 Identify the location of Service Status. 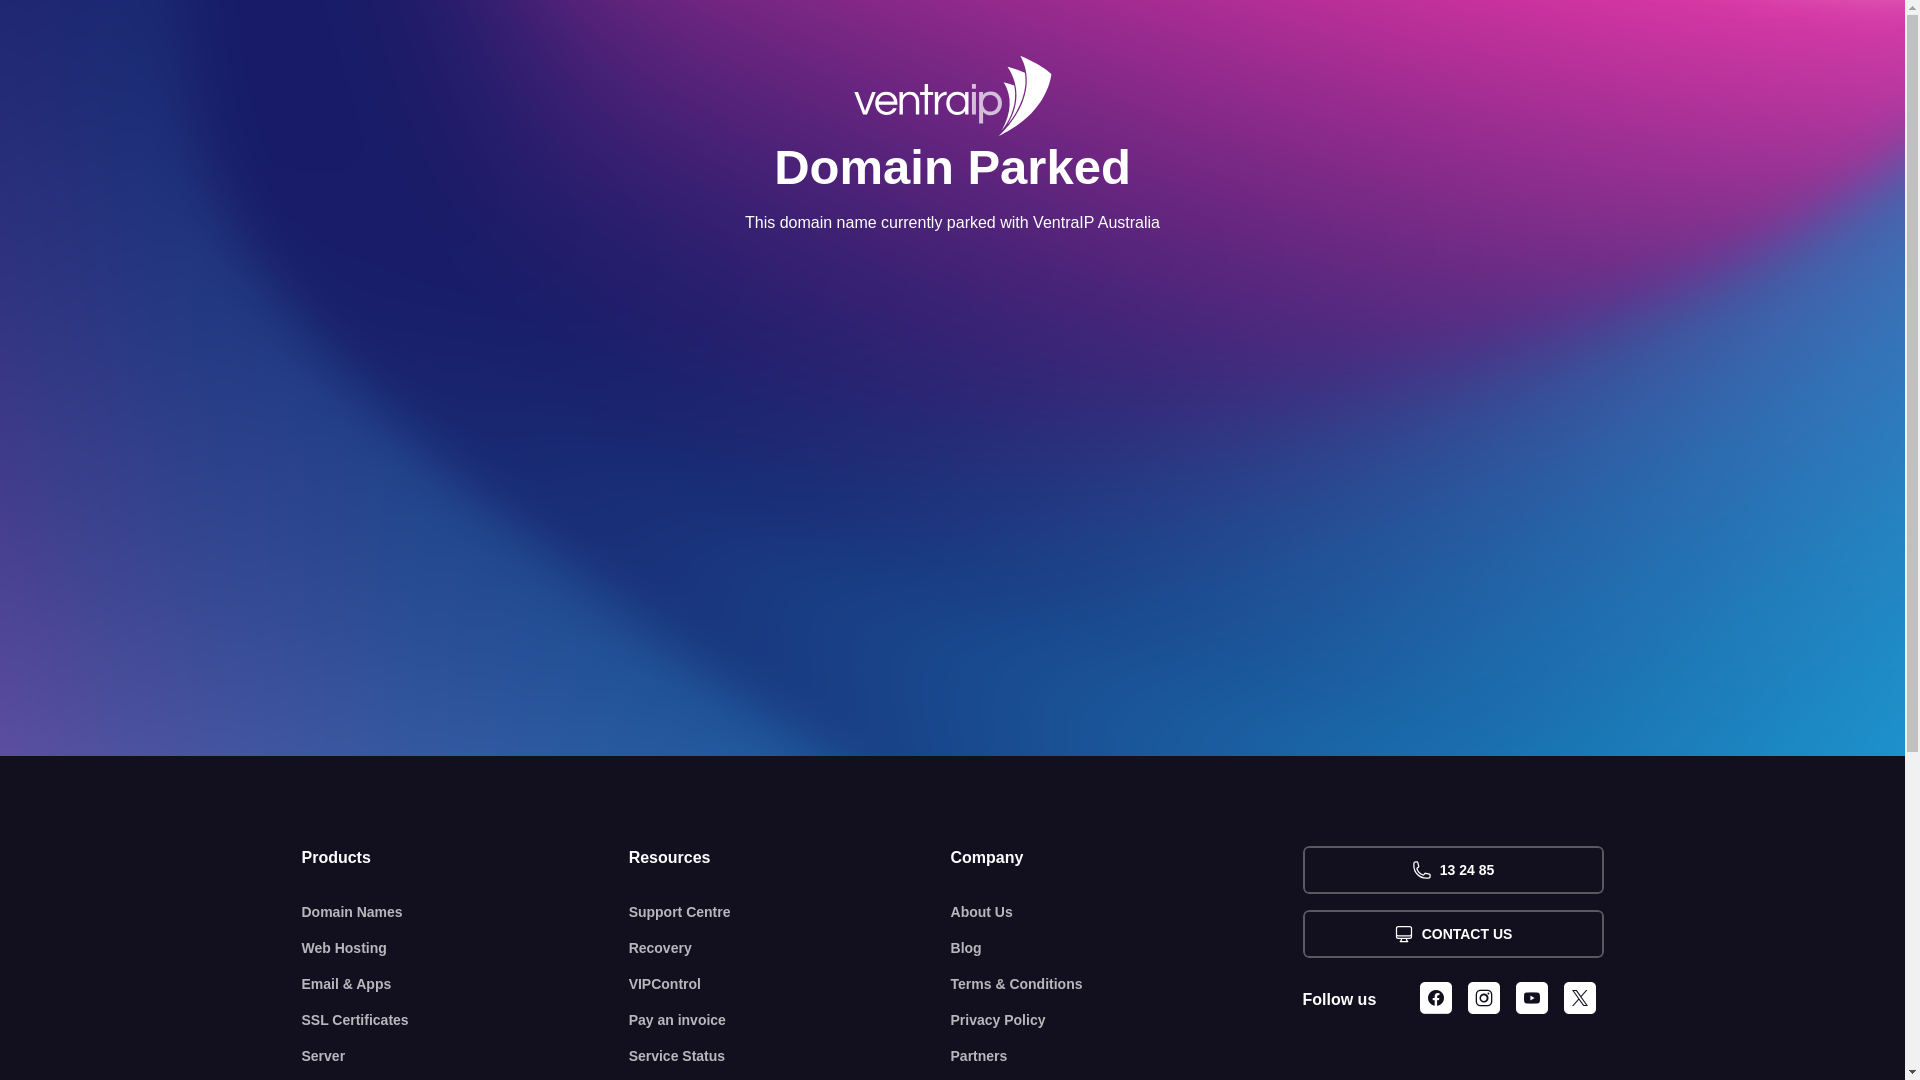
(790, 1056).